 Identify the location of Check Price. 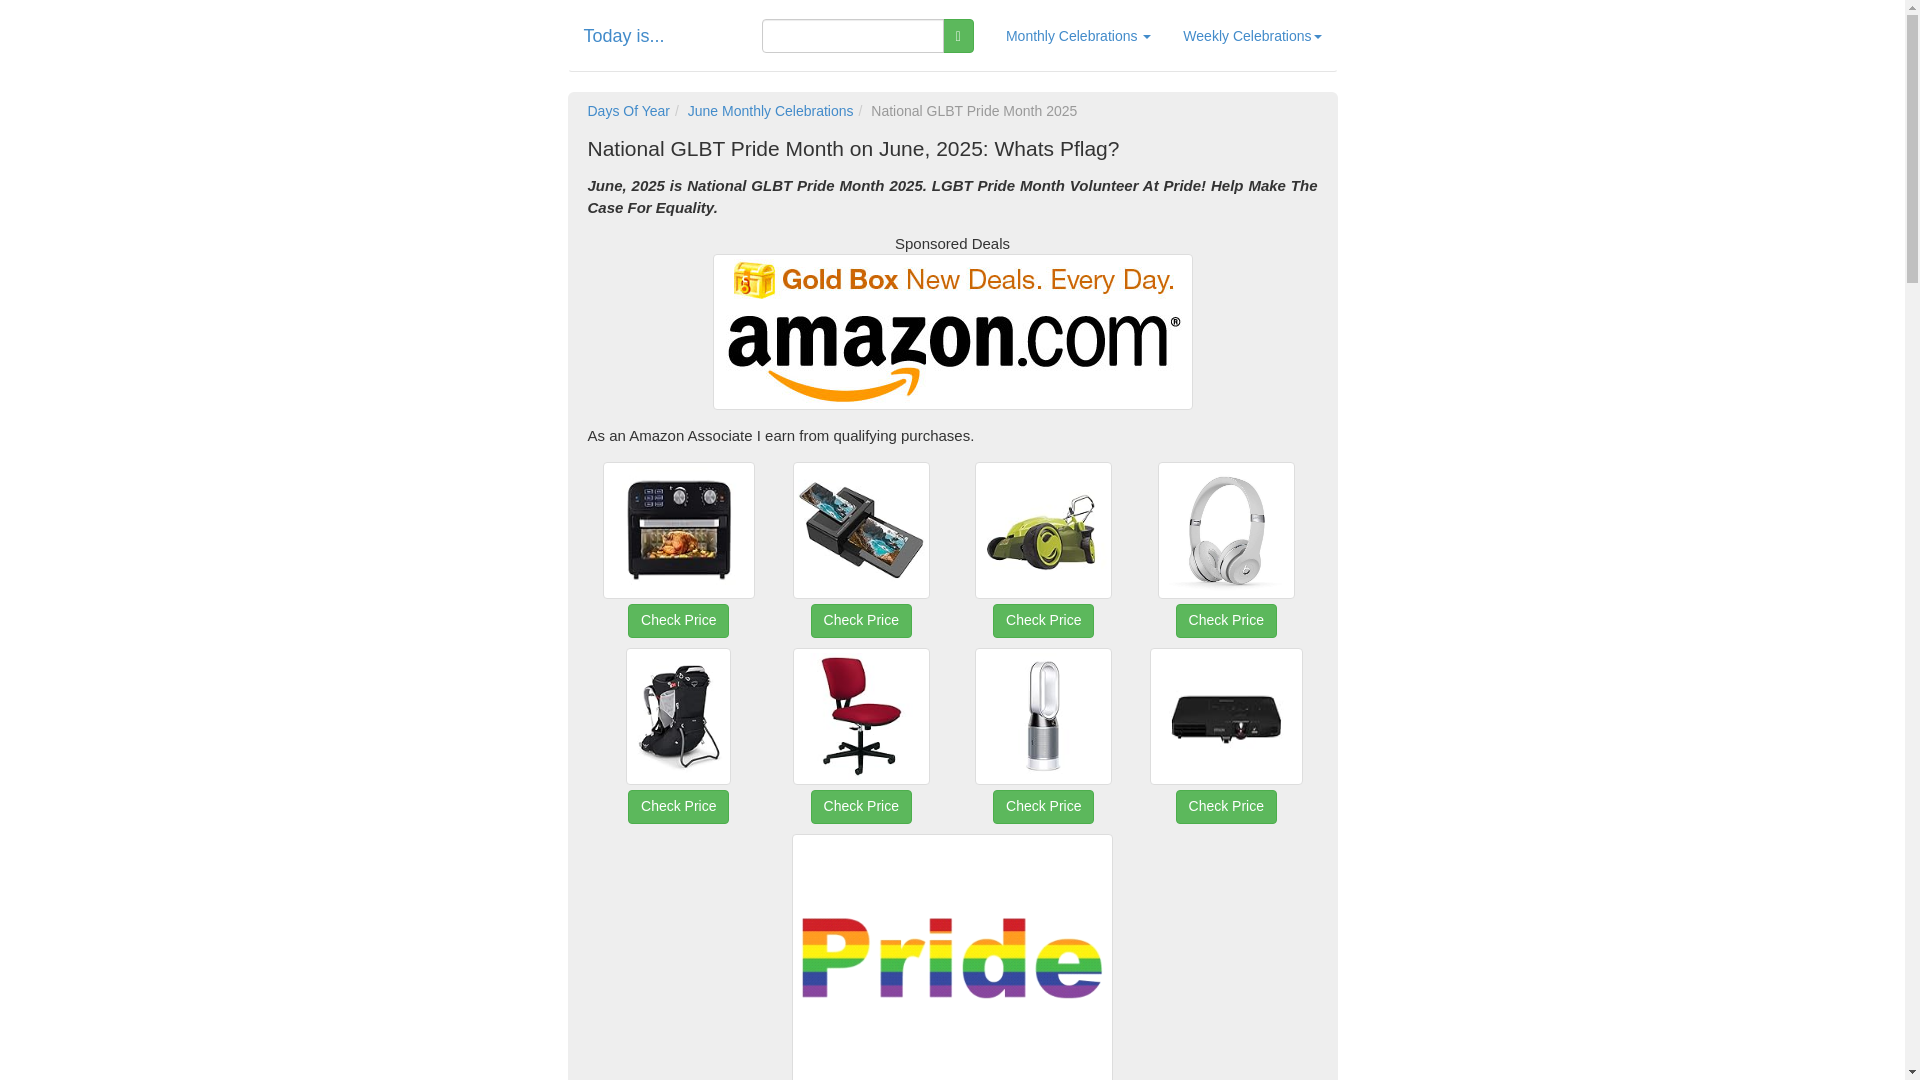
(678, 574).